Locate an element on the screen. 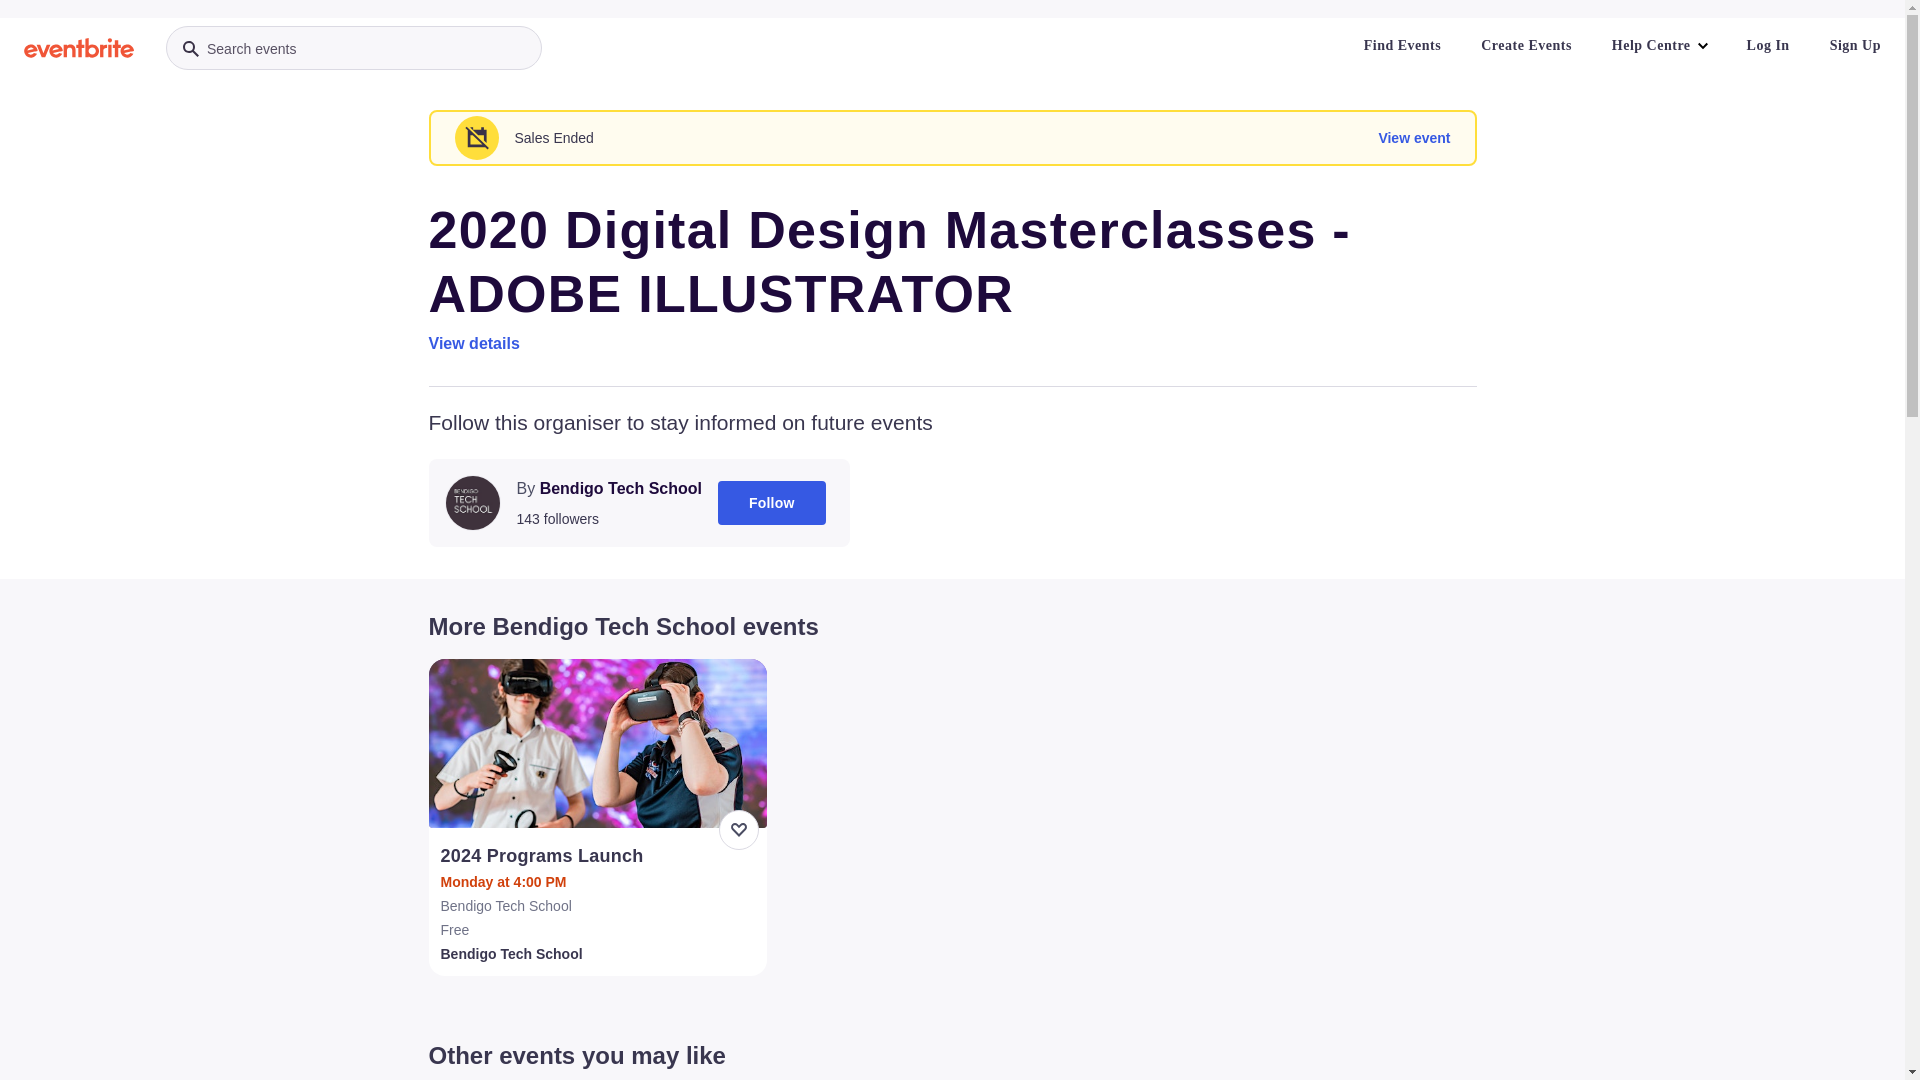 Image resolution: width=1920 pixels, height=1080 pixels. Follow is located at coordinates (772, 503).